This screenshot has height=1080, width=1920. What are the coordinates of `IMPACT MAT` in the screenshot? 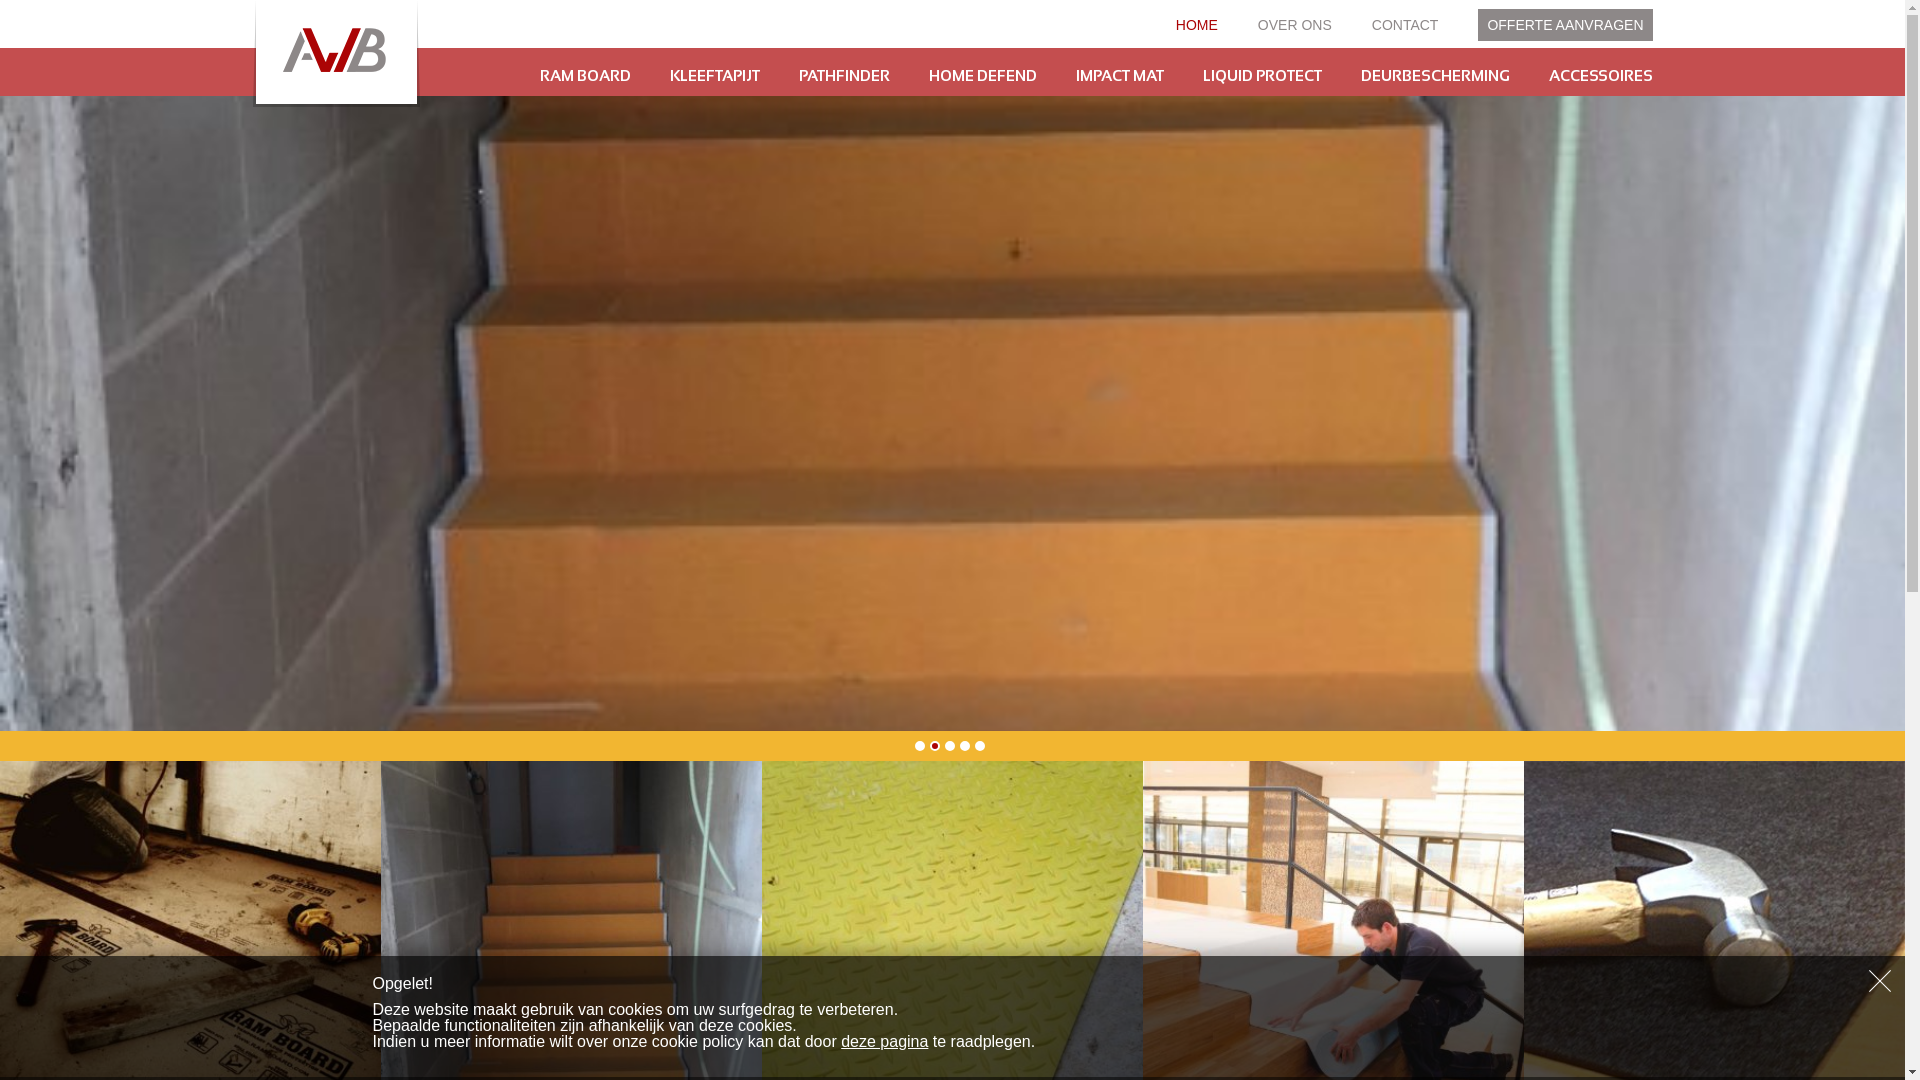 It's located at (1120, 76).